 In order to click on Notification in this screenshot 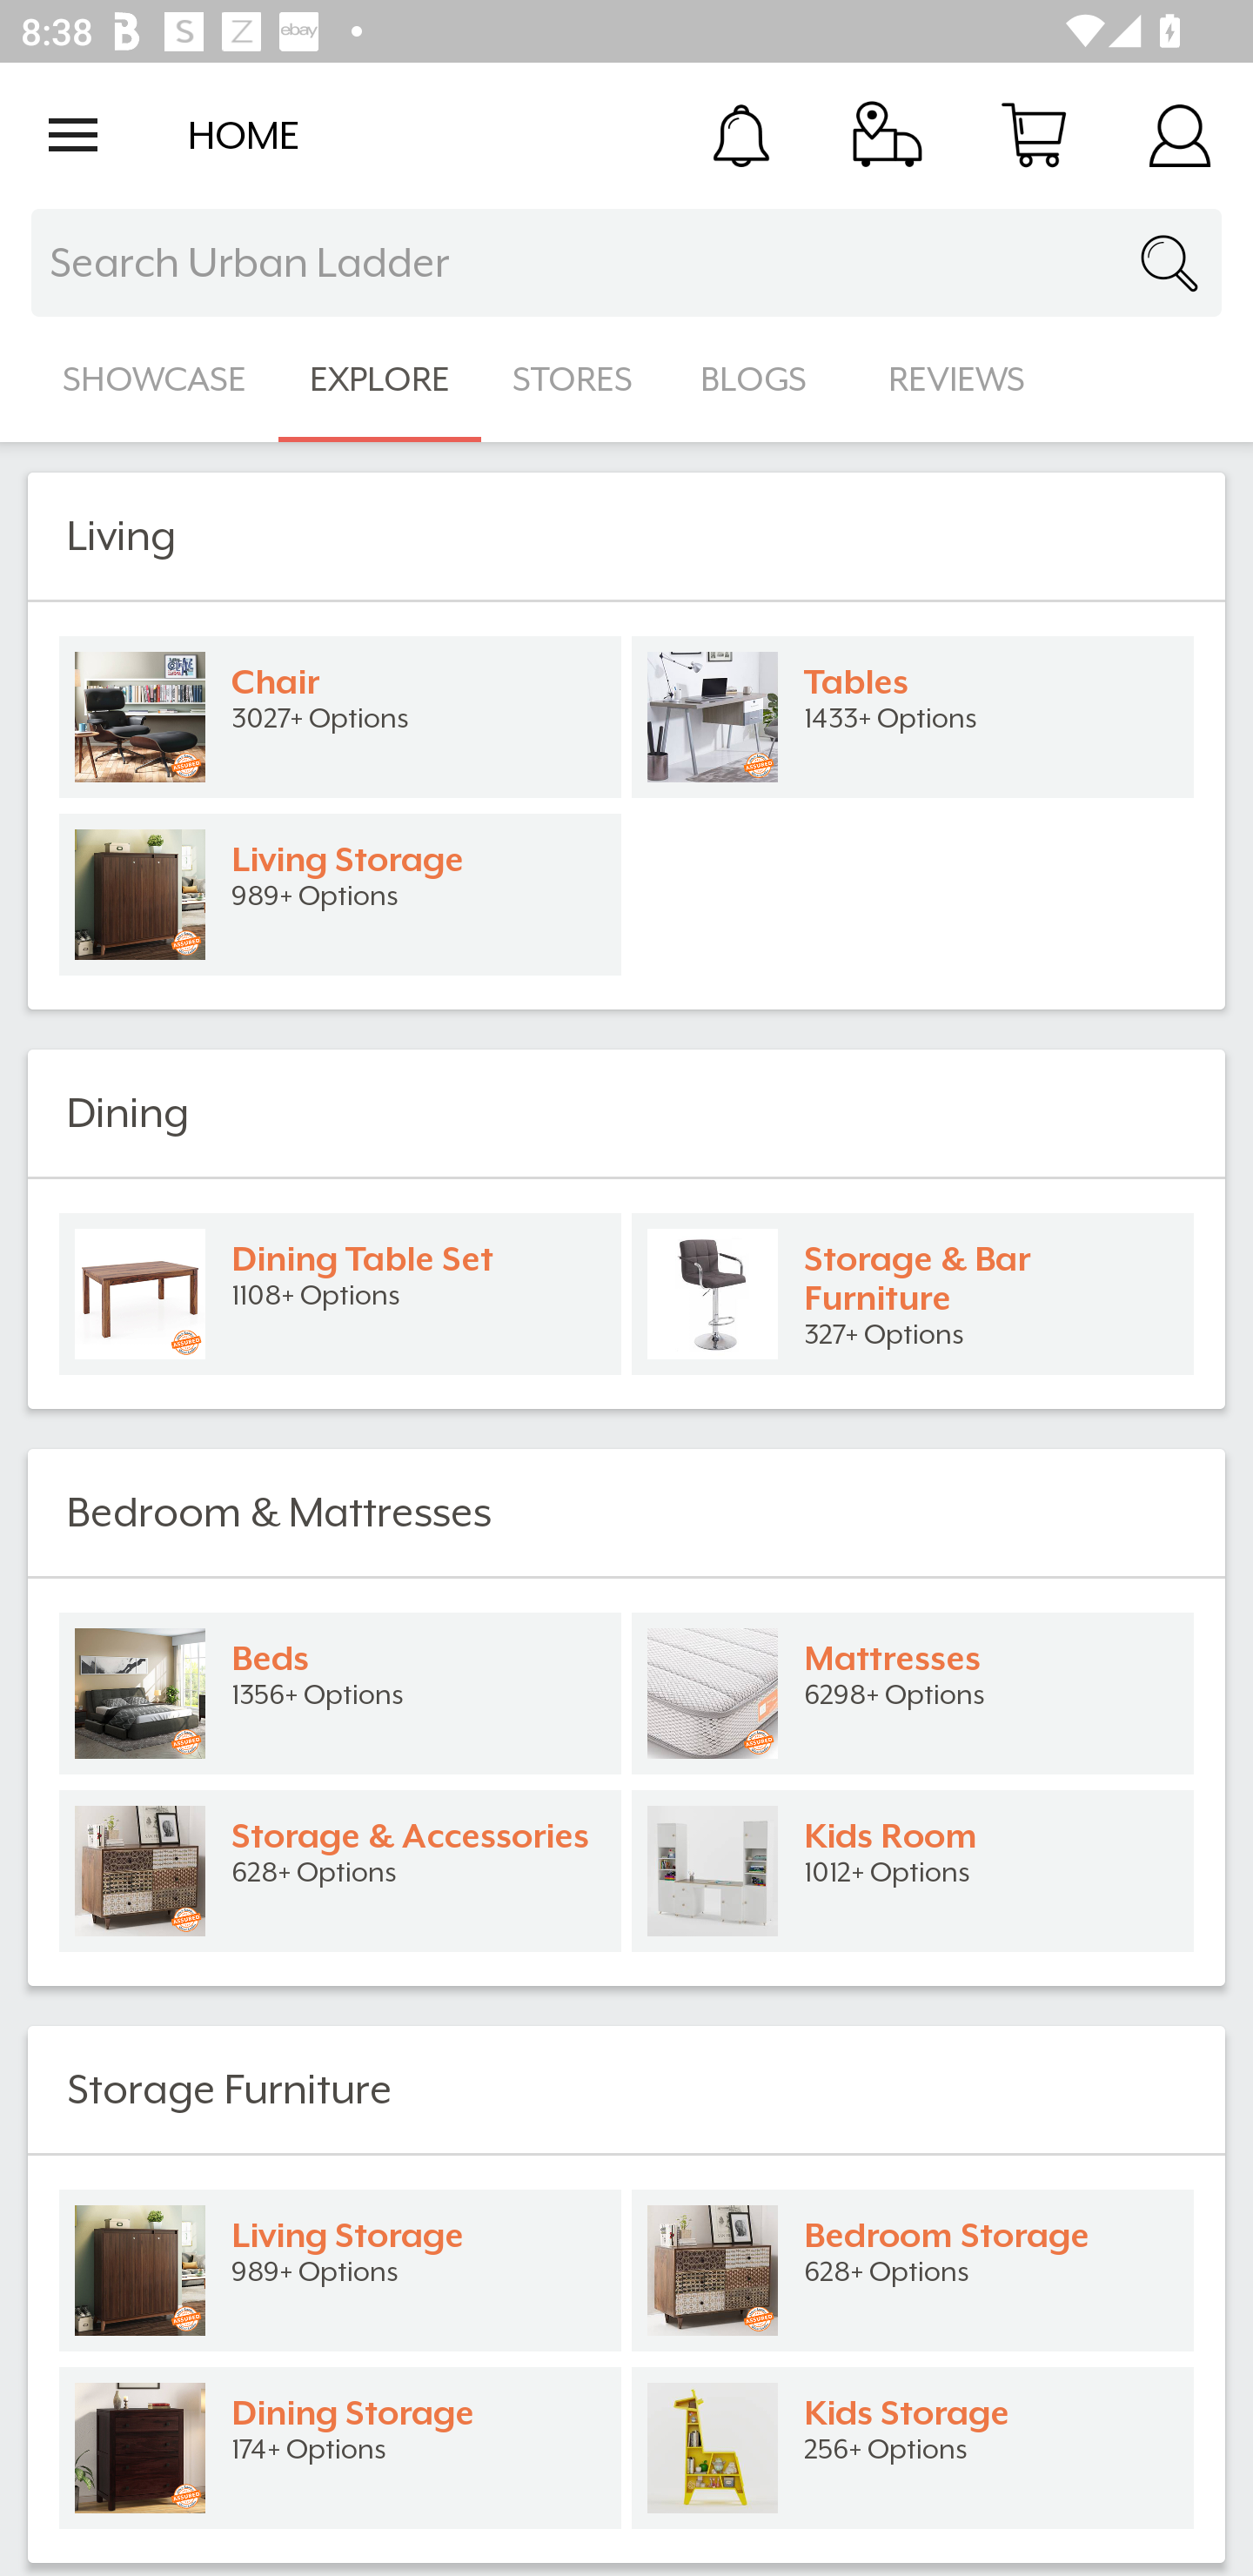, I will do `click(741, 134)`.